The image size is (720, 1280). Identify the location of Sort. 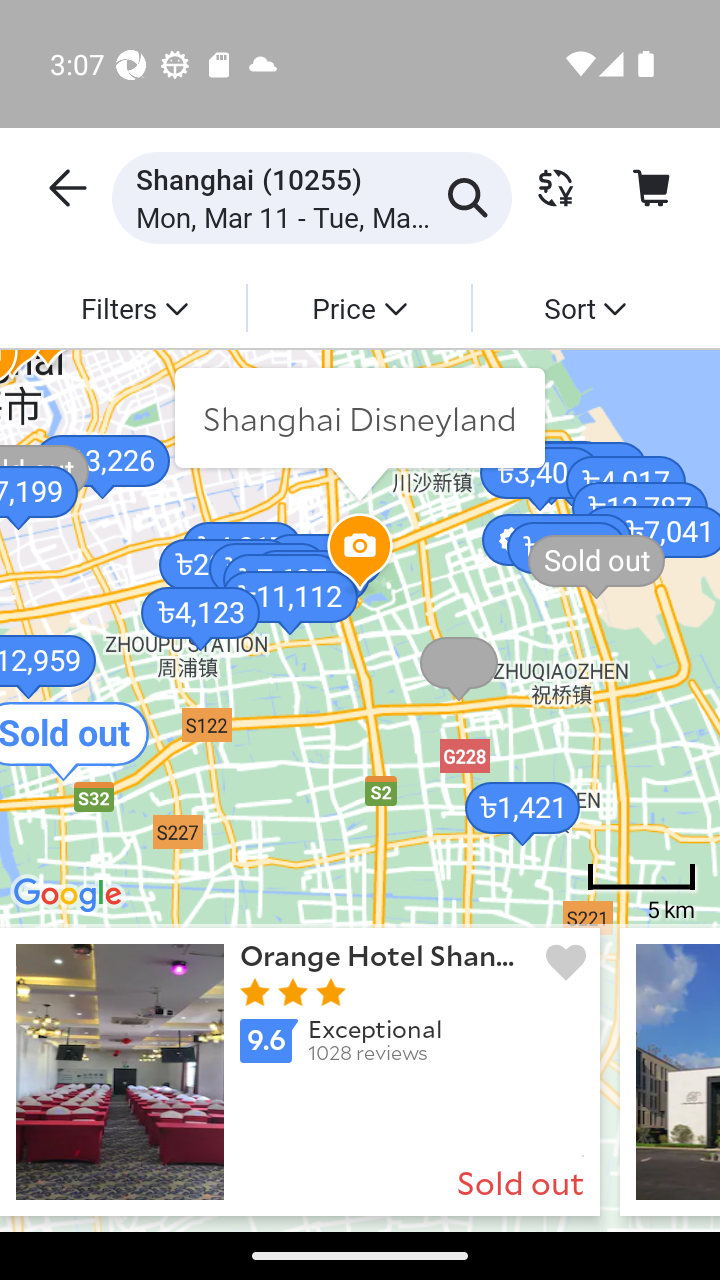
(584, 307).